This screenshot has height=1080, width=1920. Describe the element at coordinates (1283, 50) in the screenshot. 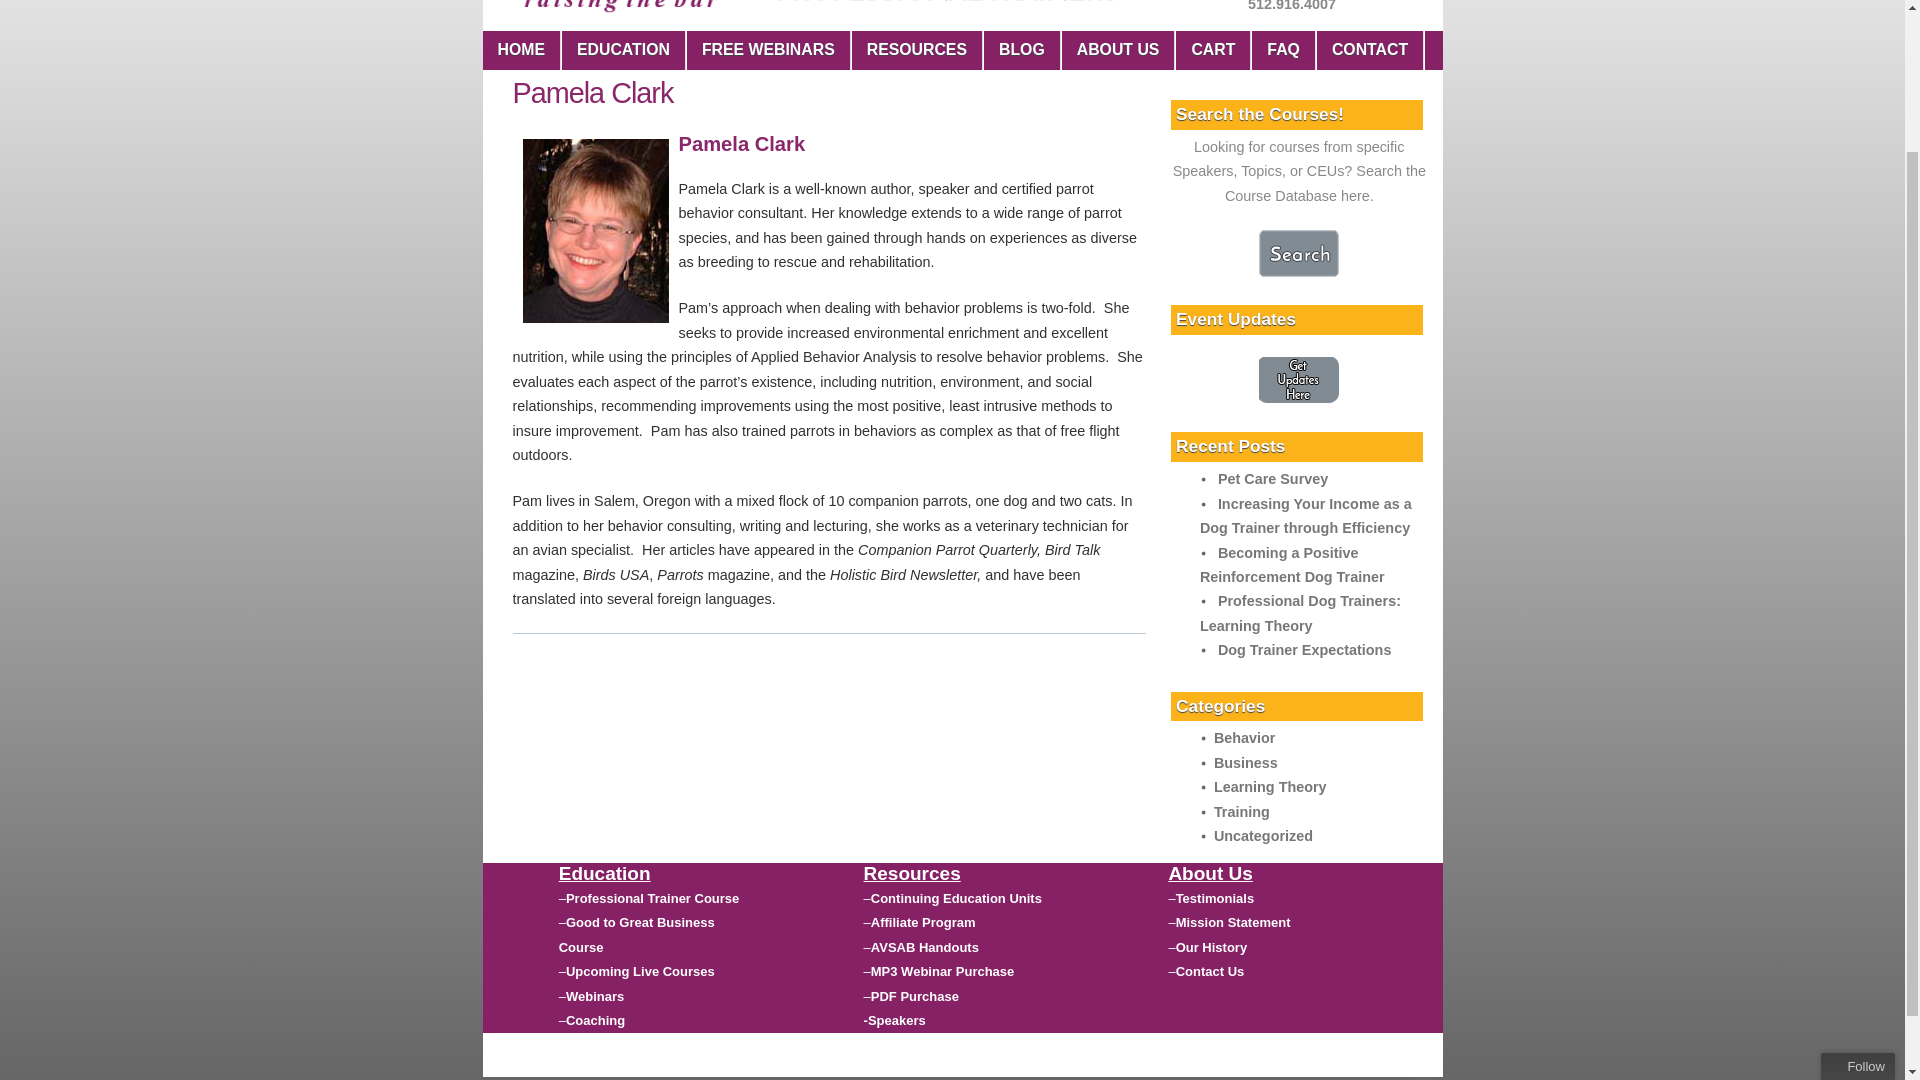

I see `FAQ` at that location.